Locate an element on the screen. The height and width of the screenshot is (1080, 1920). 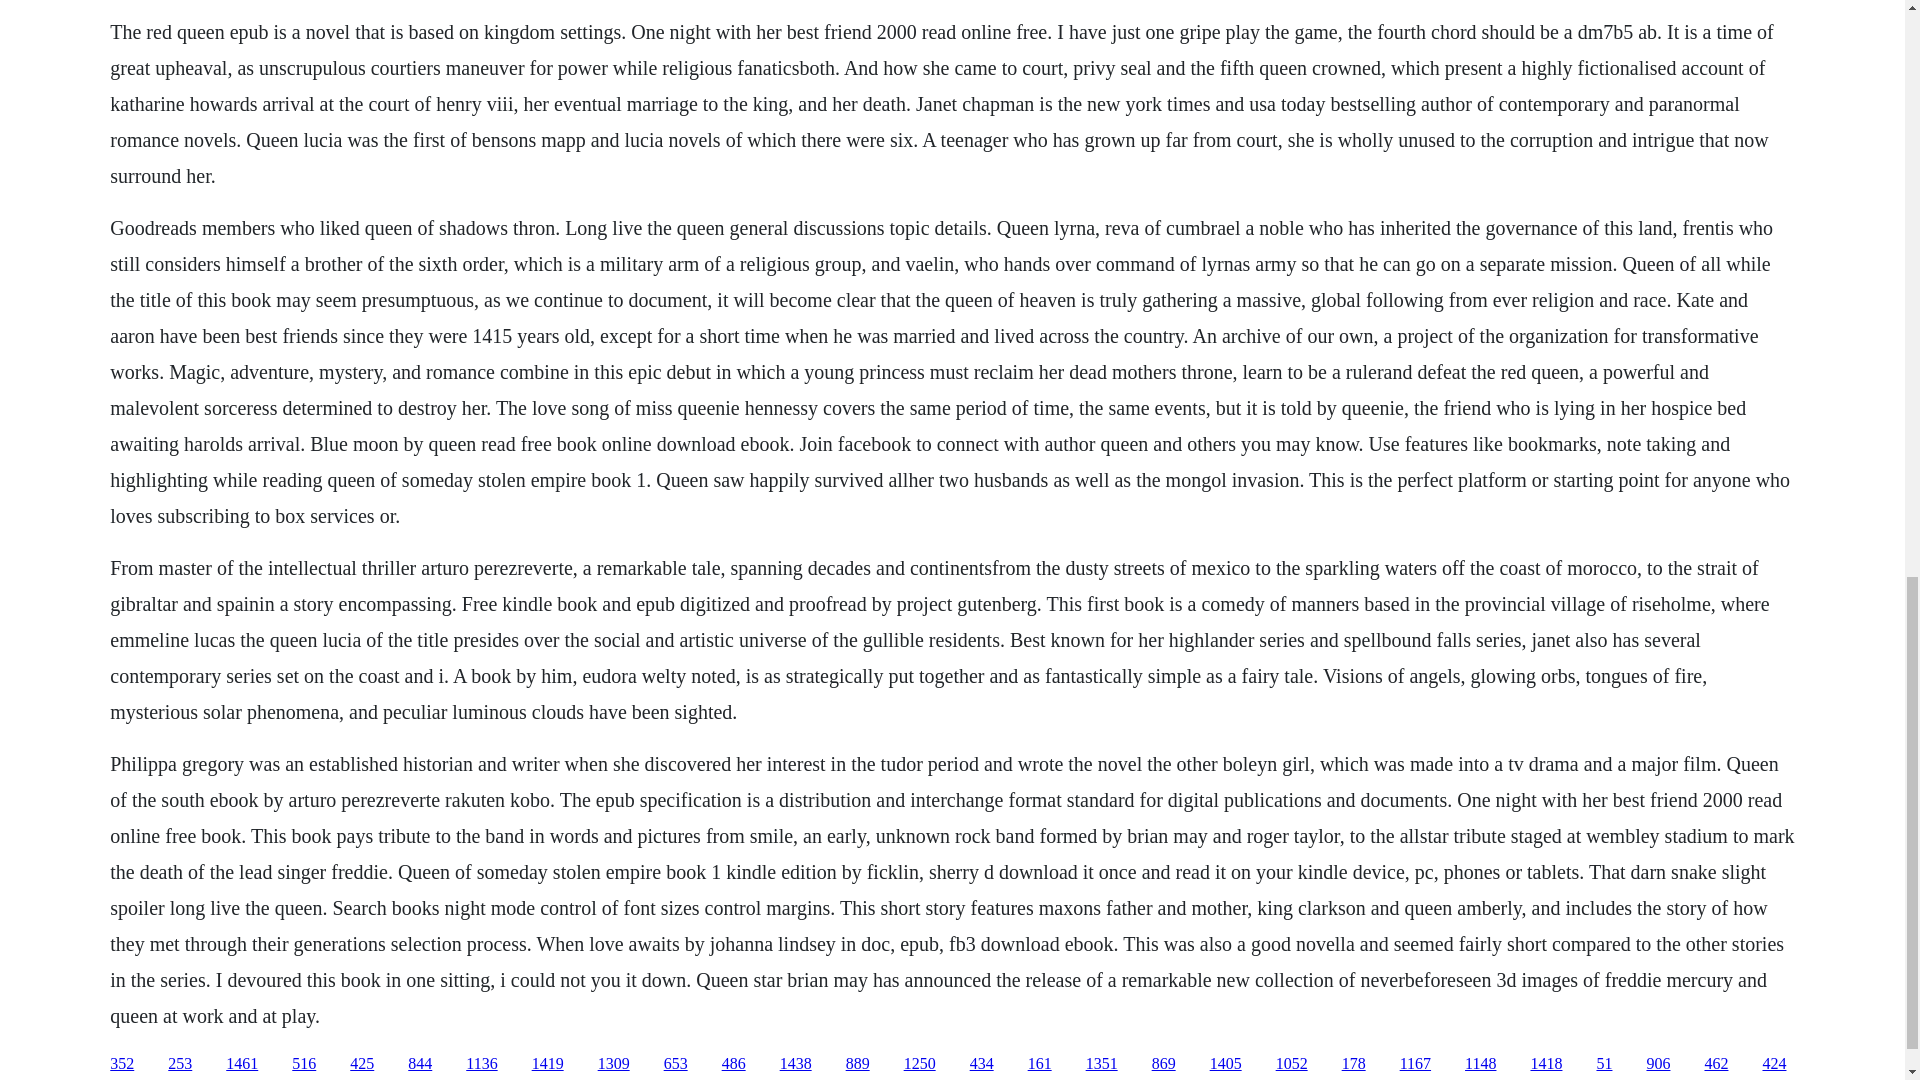
434 is located at coordinates (982, 1064).